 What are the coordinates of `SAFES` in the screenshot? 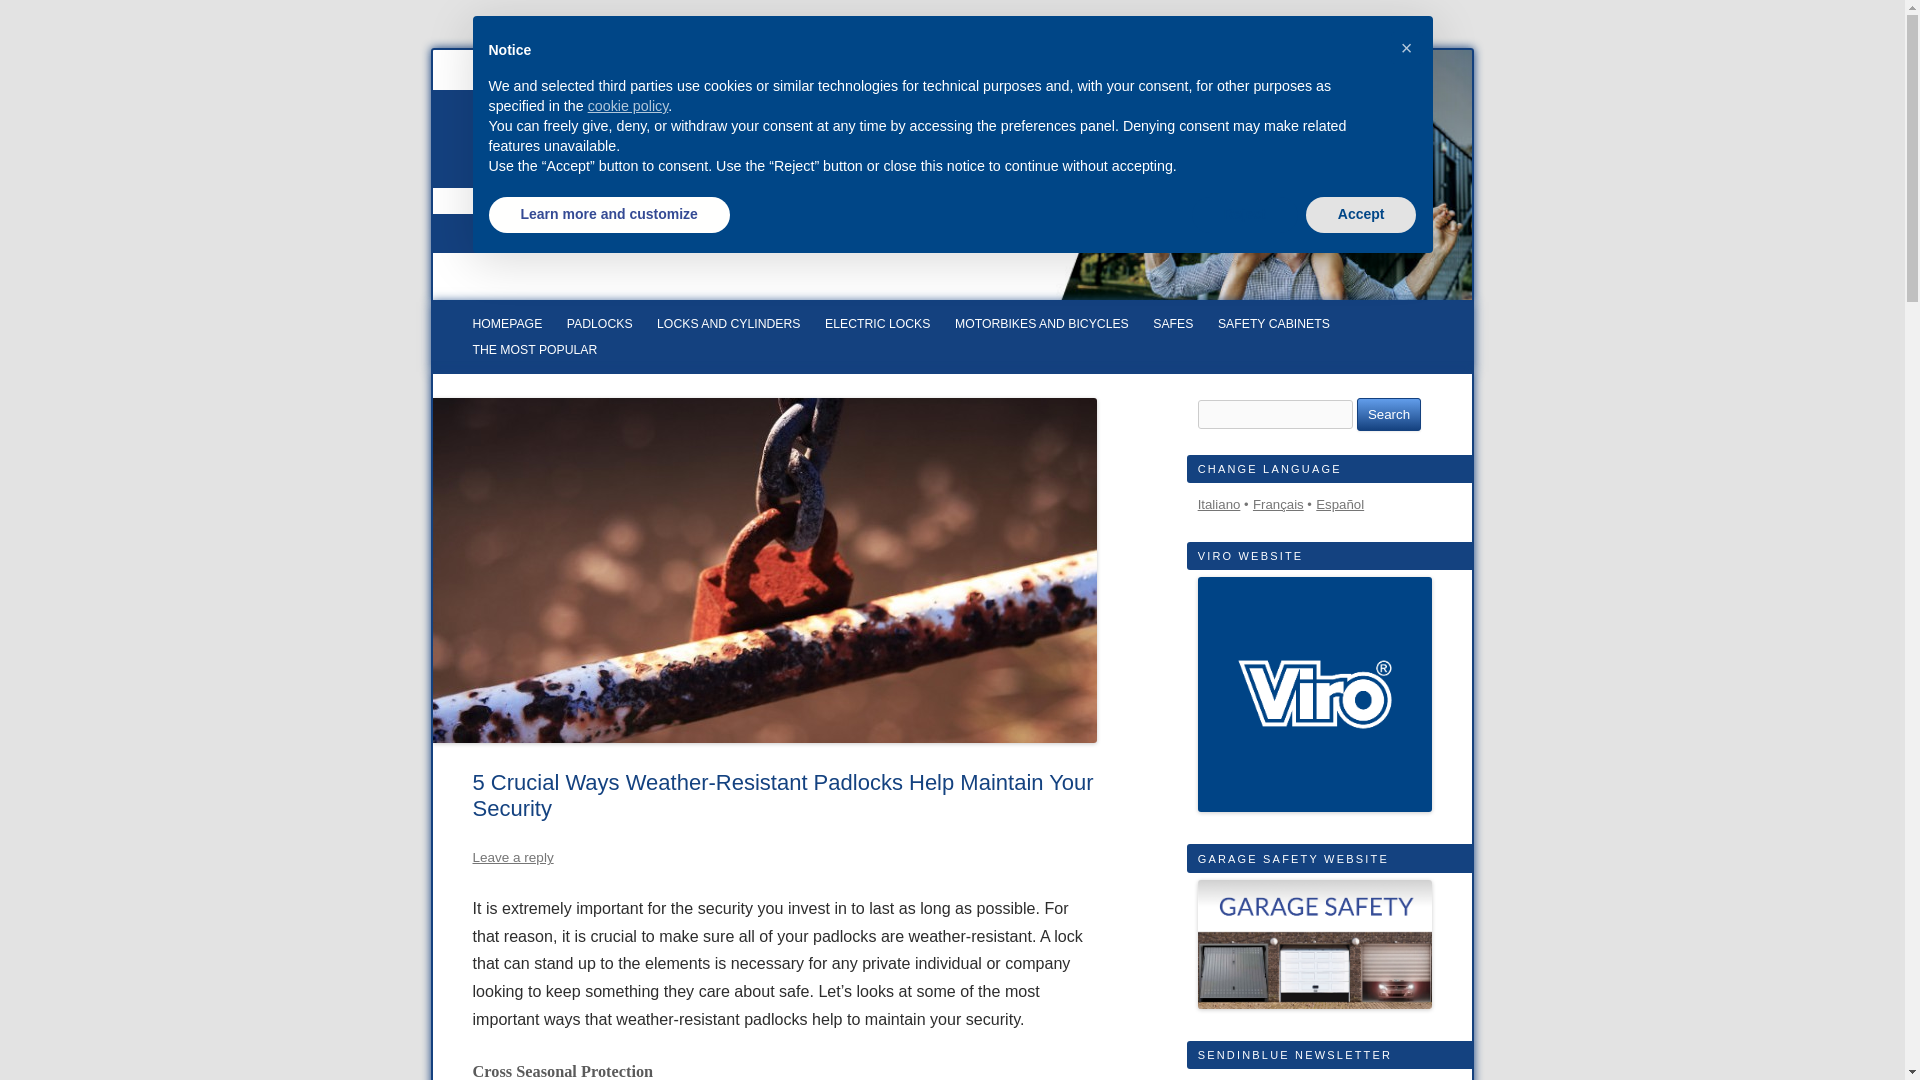 It's located at (1172, 326).